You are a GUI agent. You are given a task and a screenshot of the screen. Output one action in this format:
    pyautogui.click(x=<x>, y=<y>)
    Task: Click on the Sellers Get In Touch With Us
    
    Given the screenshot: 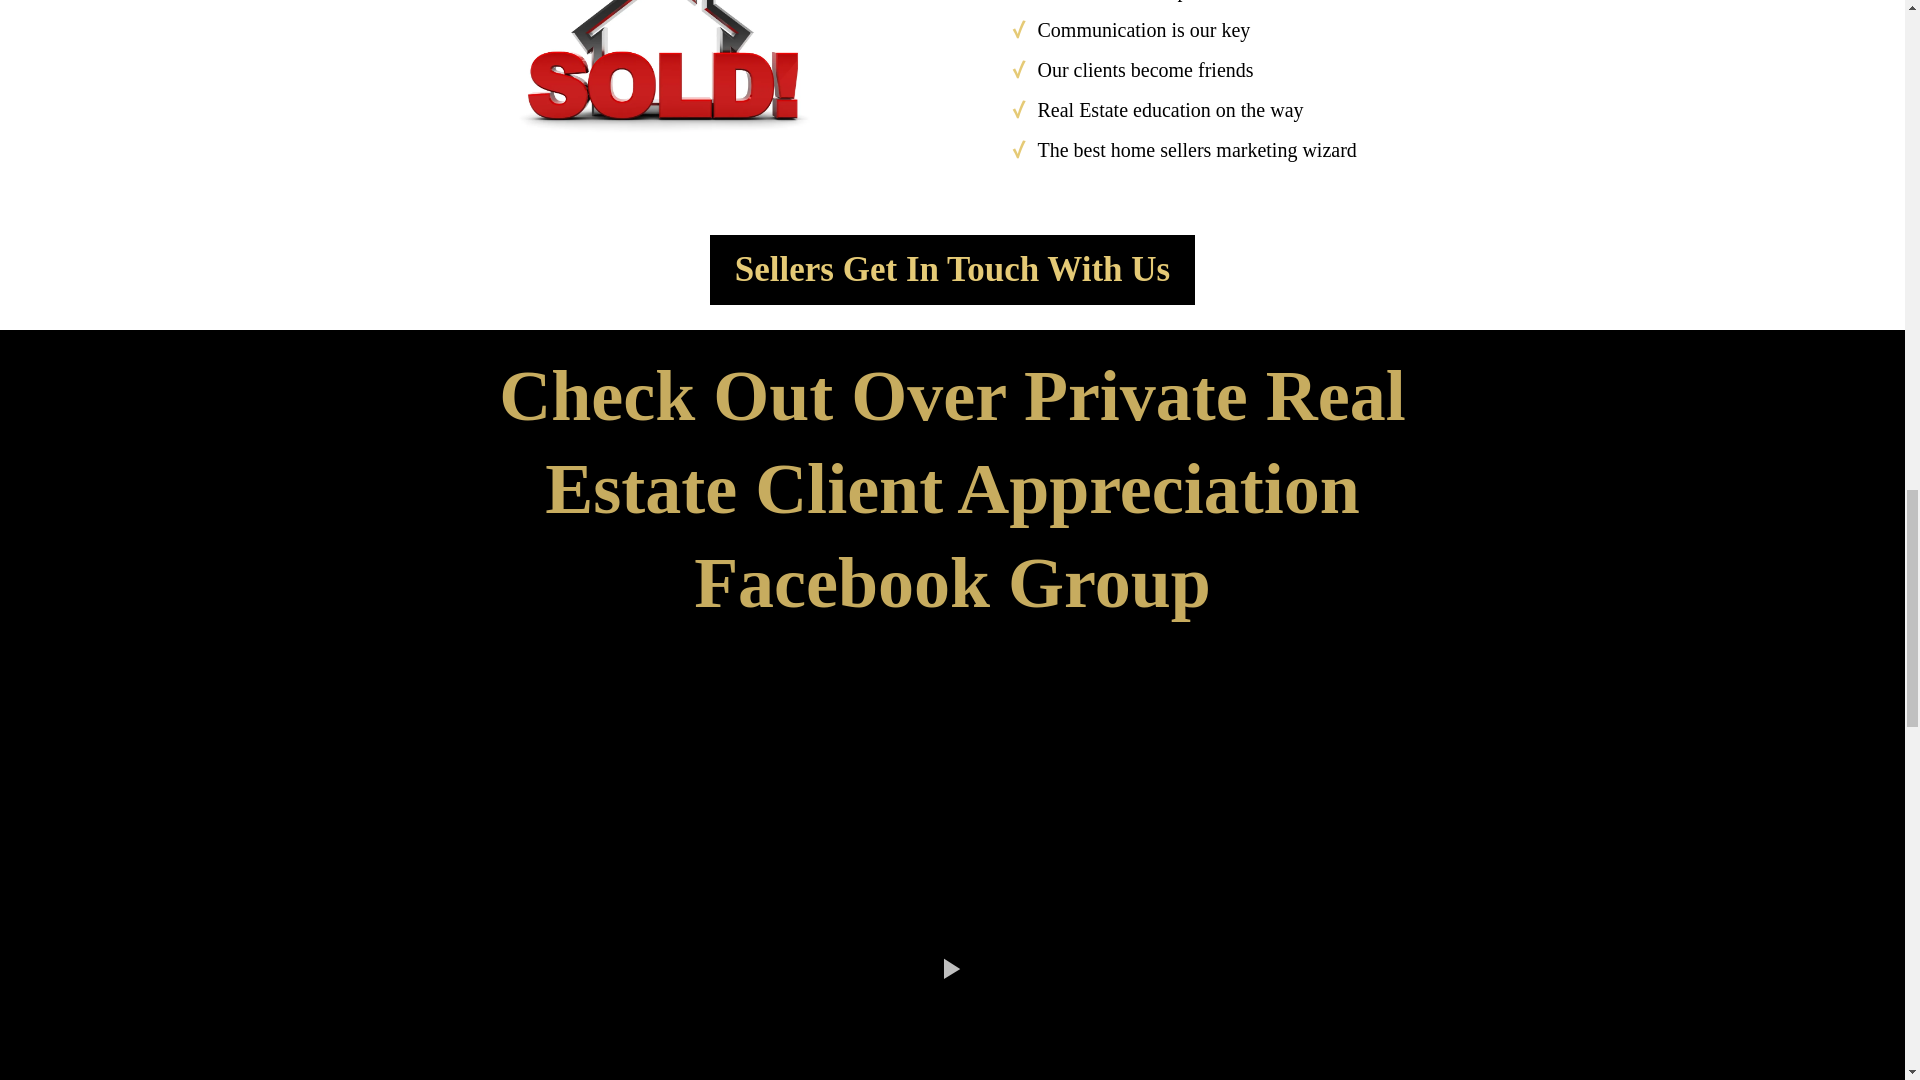 What is the action you would take?
    pyautogui.click(x=952, y=270)
    